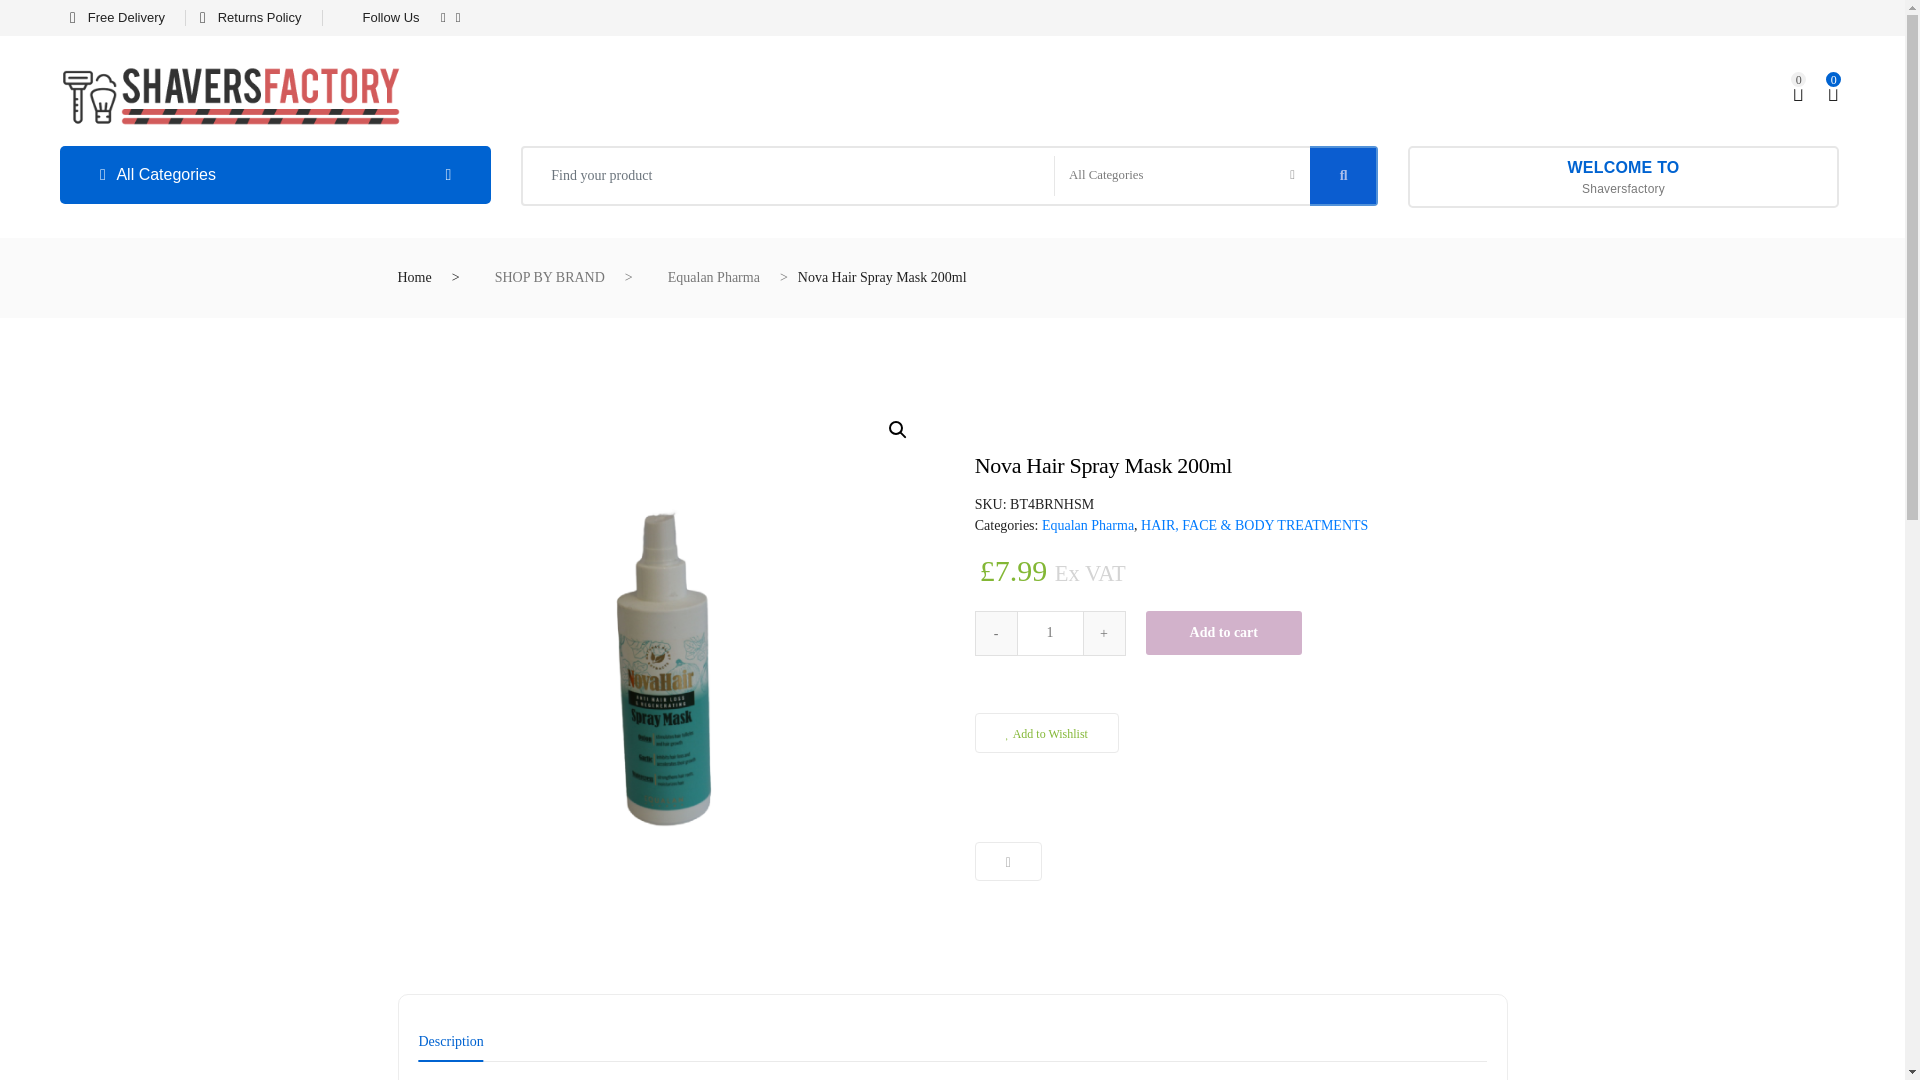  I want to click on All Categories, so click(275, 174).